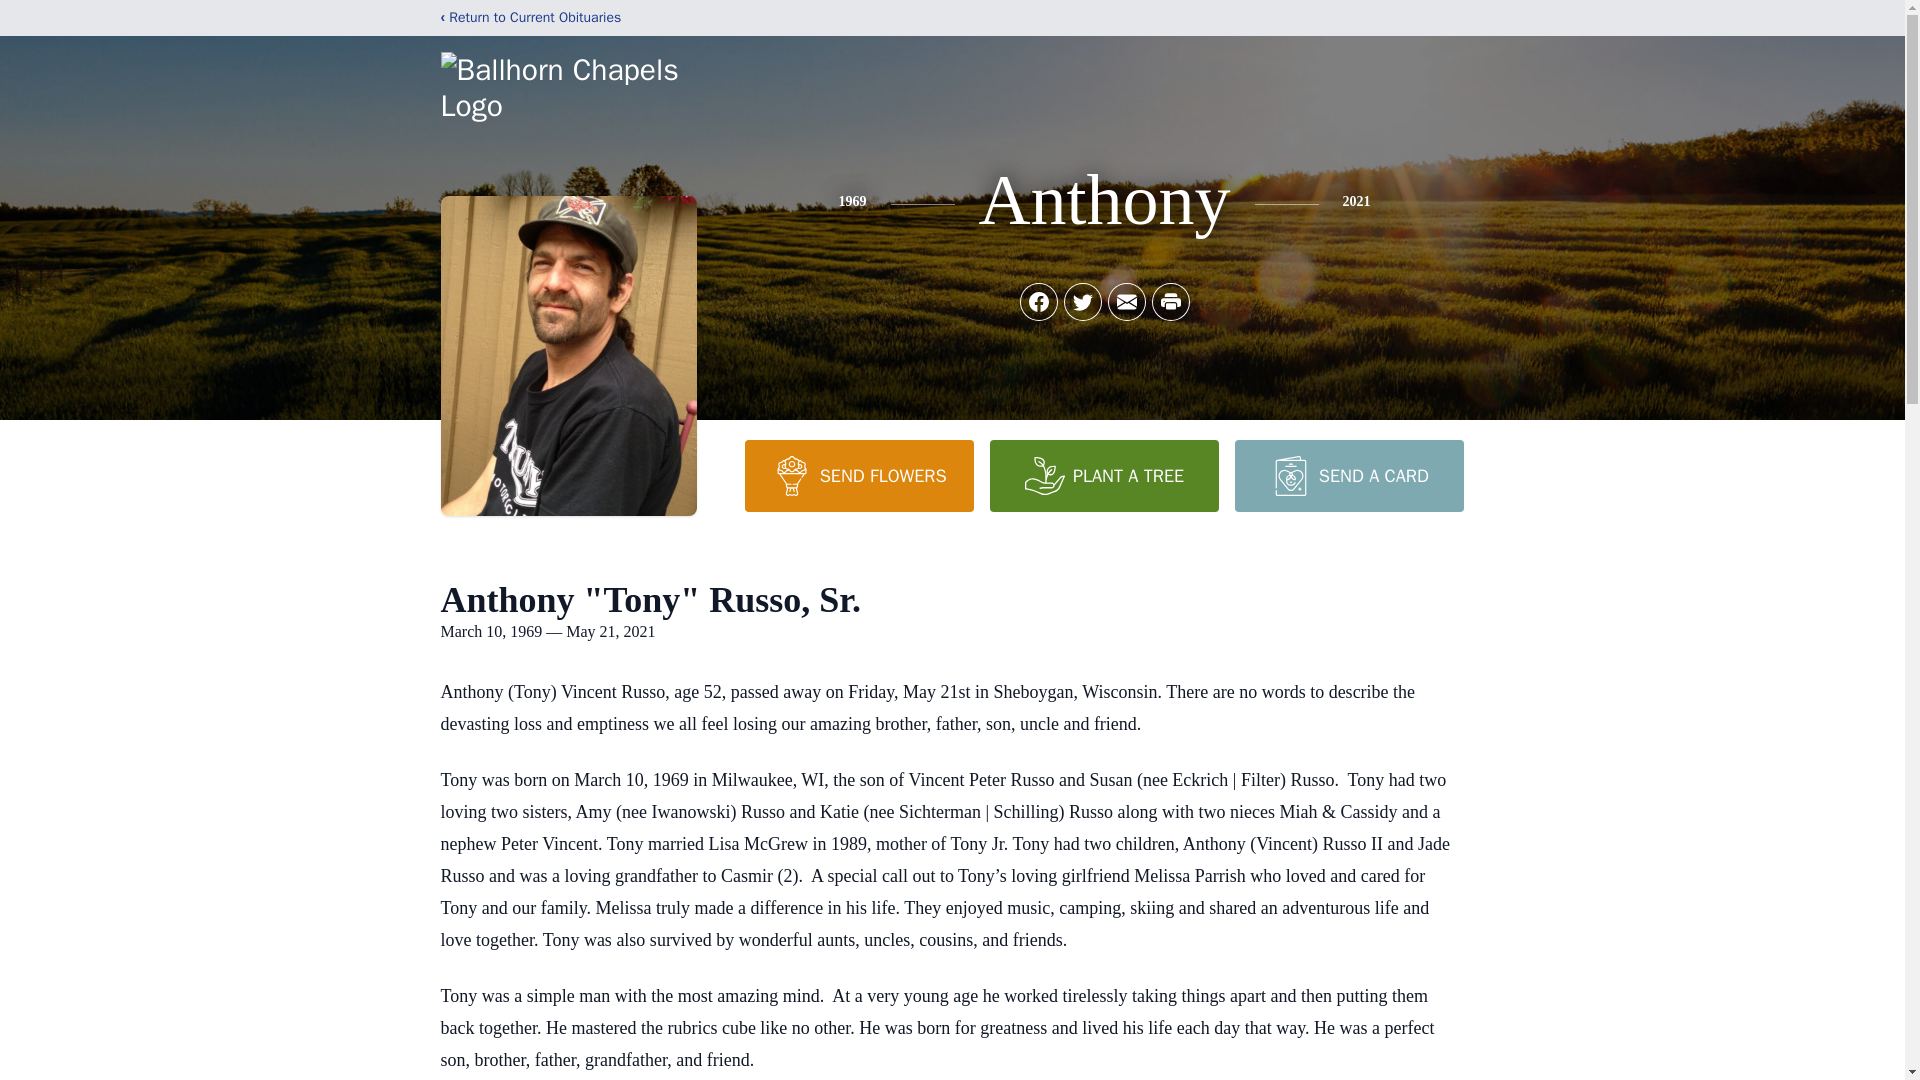 This screenshot has height=1080, width=1920. Describe the element at coordinates (1348, 475) in the screenshot. I see `SEND A CARD` at that location.